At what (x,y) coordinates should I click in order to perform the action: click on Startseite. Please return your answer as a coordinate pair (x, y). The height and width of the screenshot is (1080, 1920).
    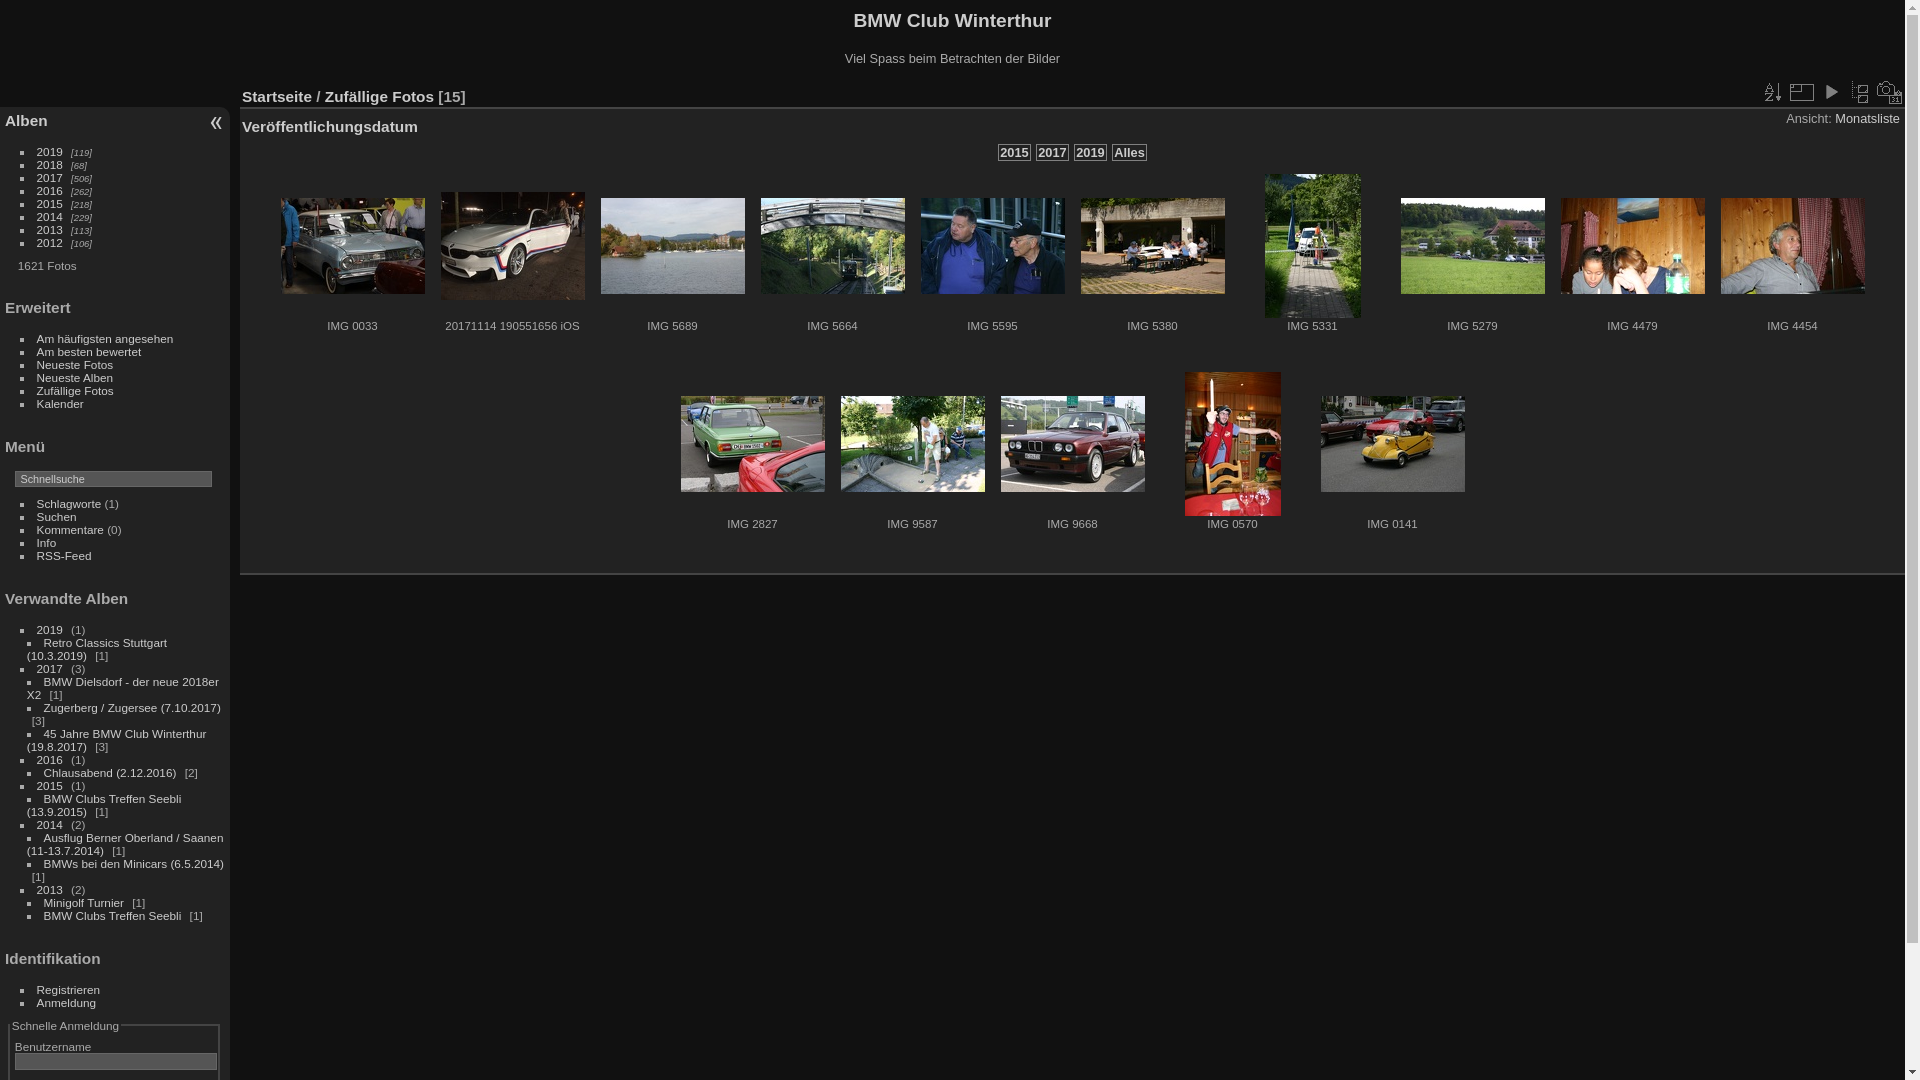
    Looking at the image, I should click on (277, 96).